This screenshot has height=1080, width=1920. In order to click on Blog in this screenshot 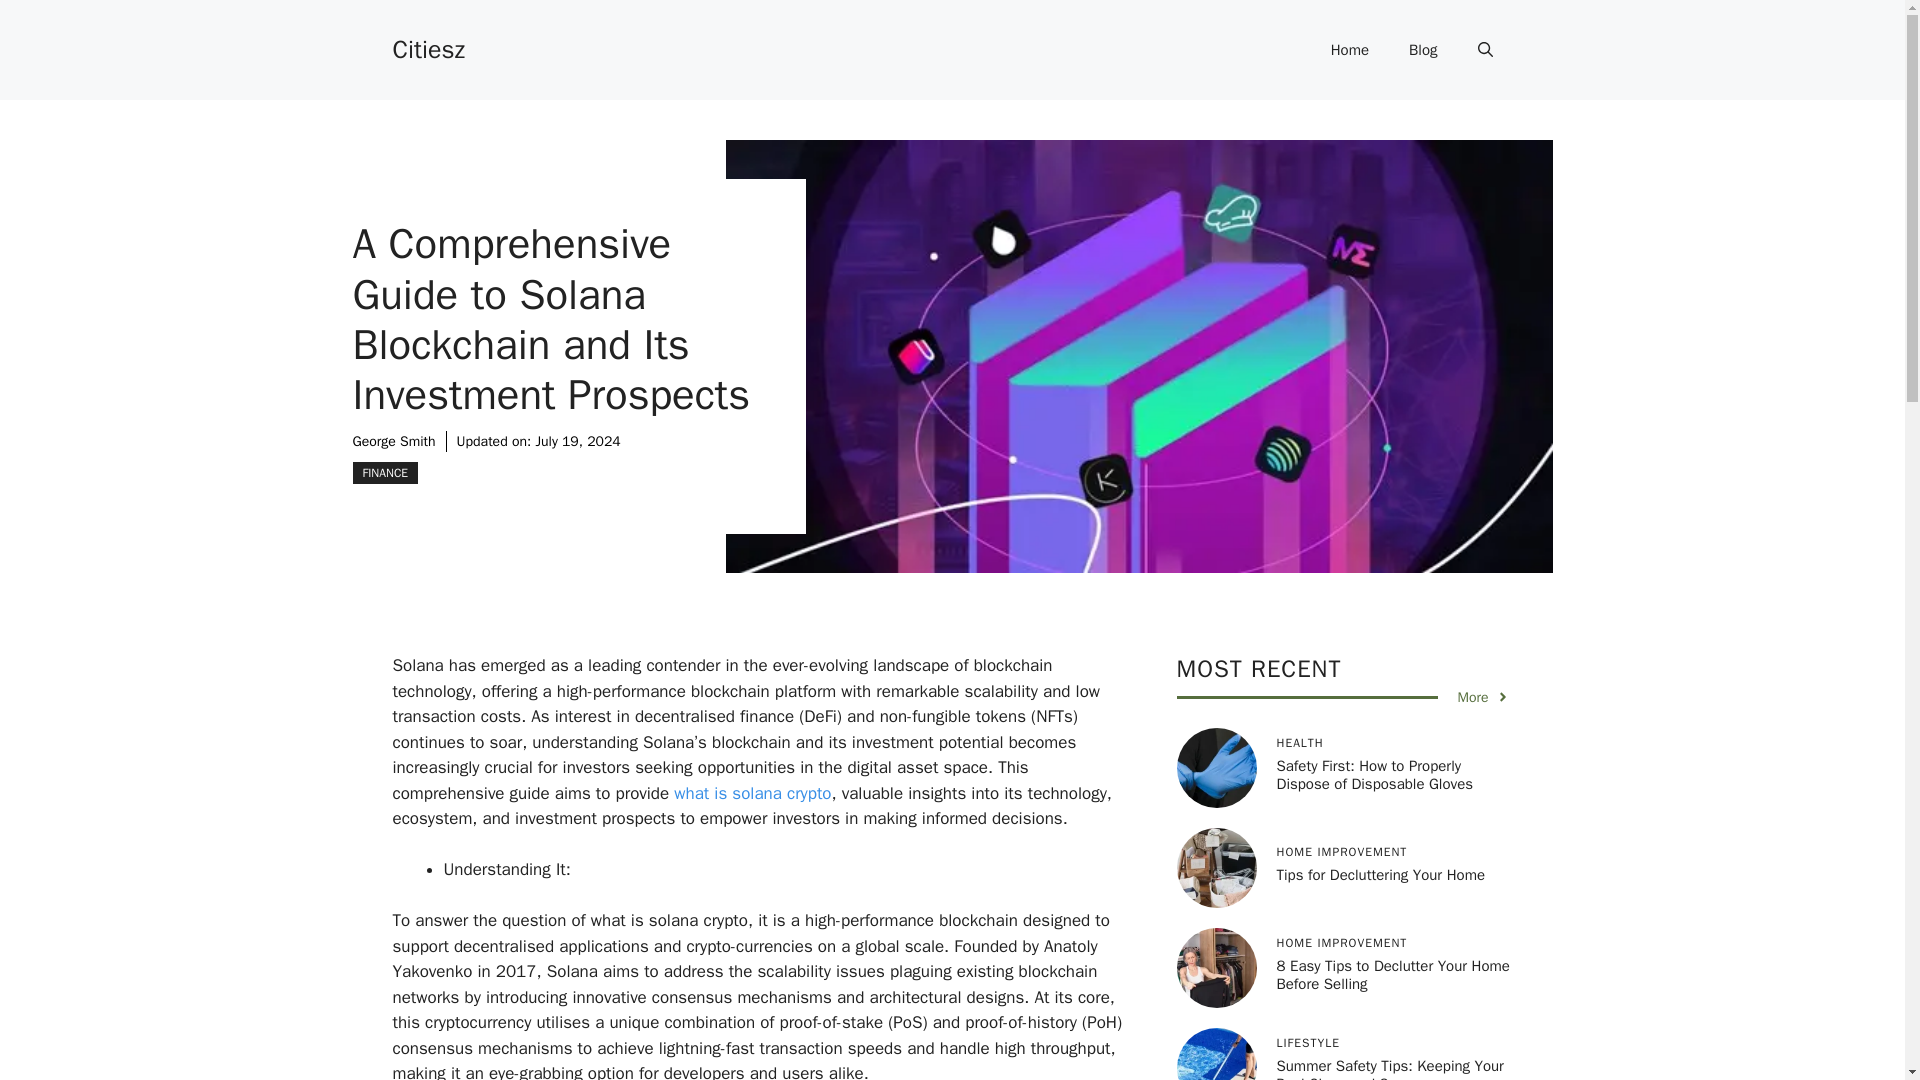, I will do `click(1422, 50)`.